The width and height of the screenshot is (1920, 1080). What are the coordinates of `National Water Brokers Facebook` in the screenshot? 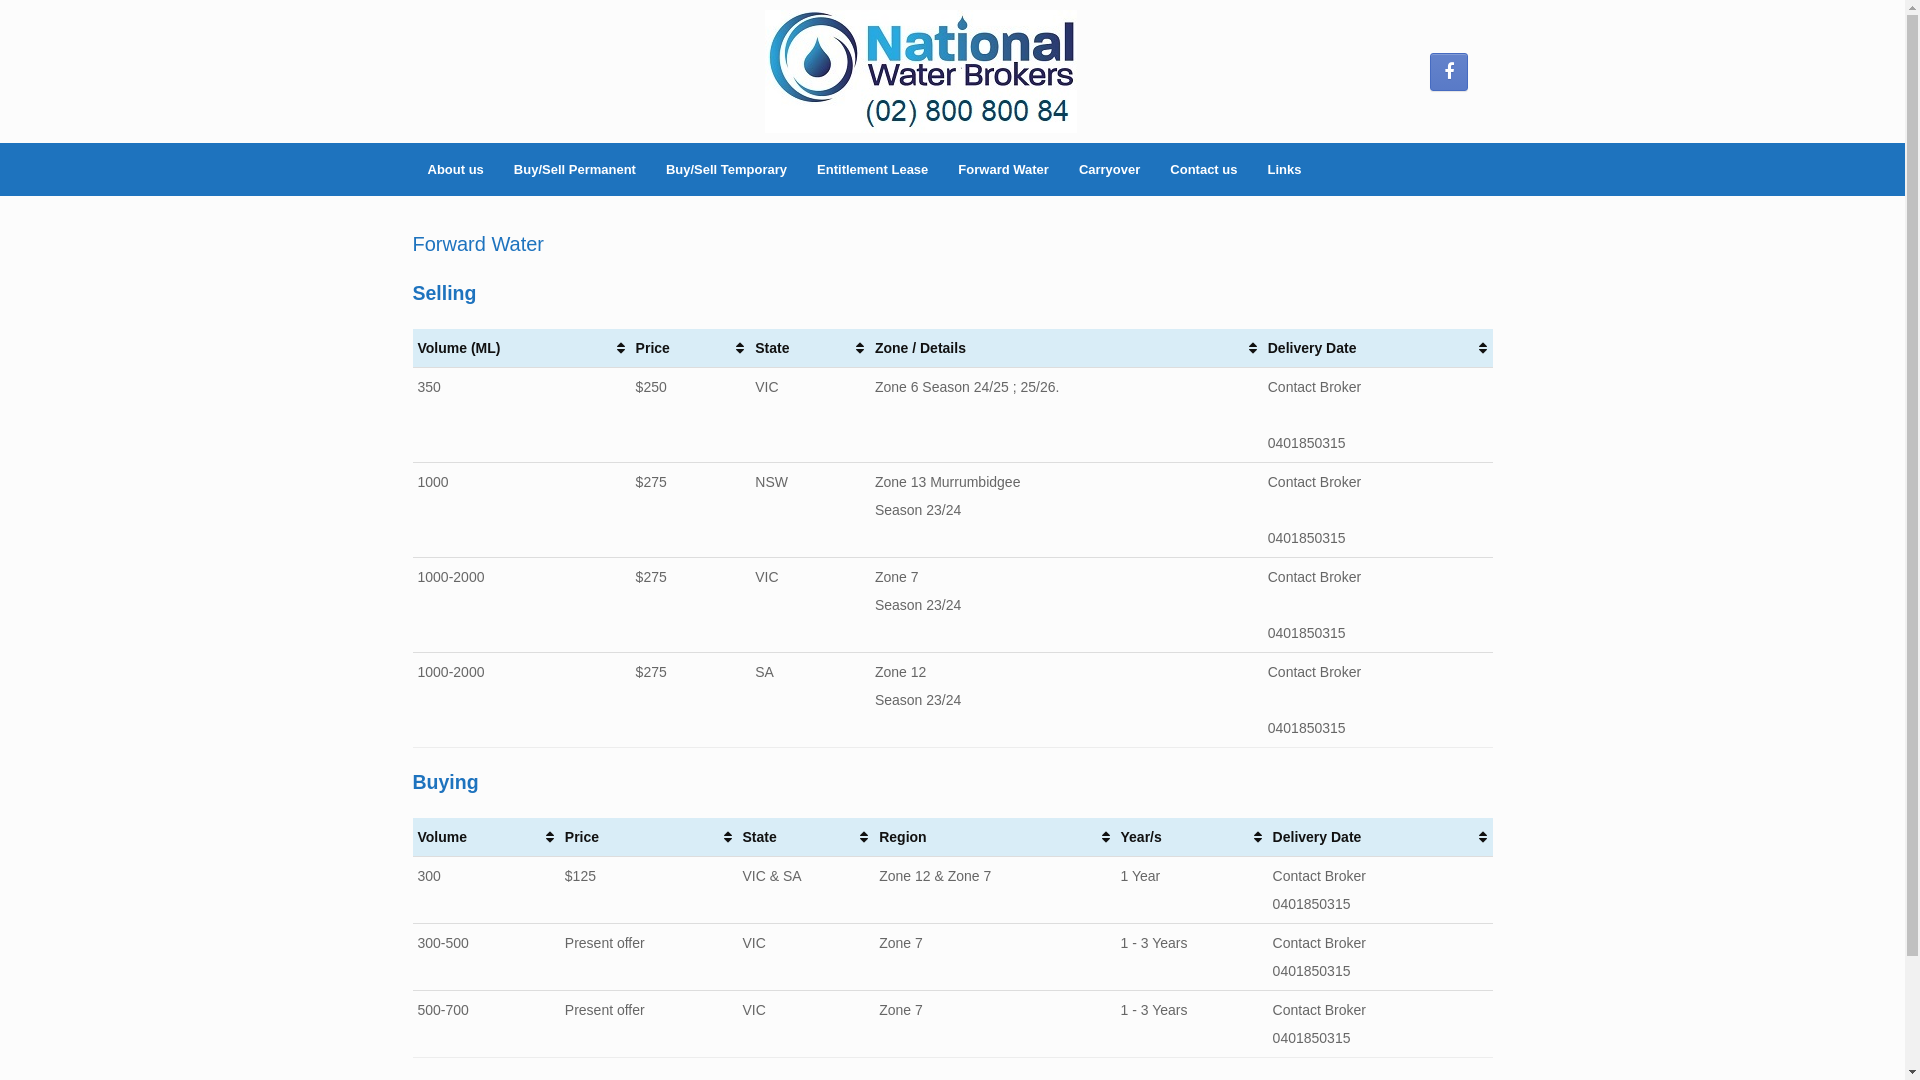 It's located at (1449, 71).